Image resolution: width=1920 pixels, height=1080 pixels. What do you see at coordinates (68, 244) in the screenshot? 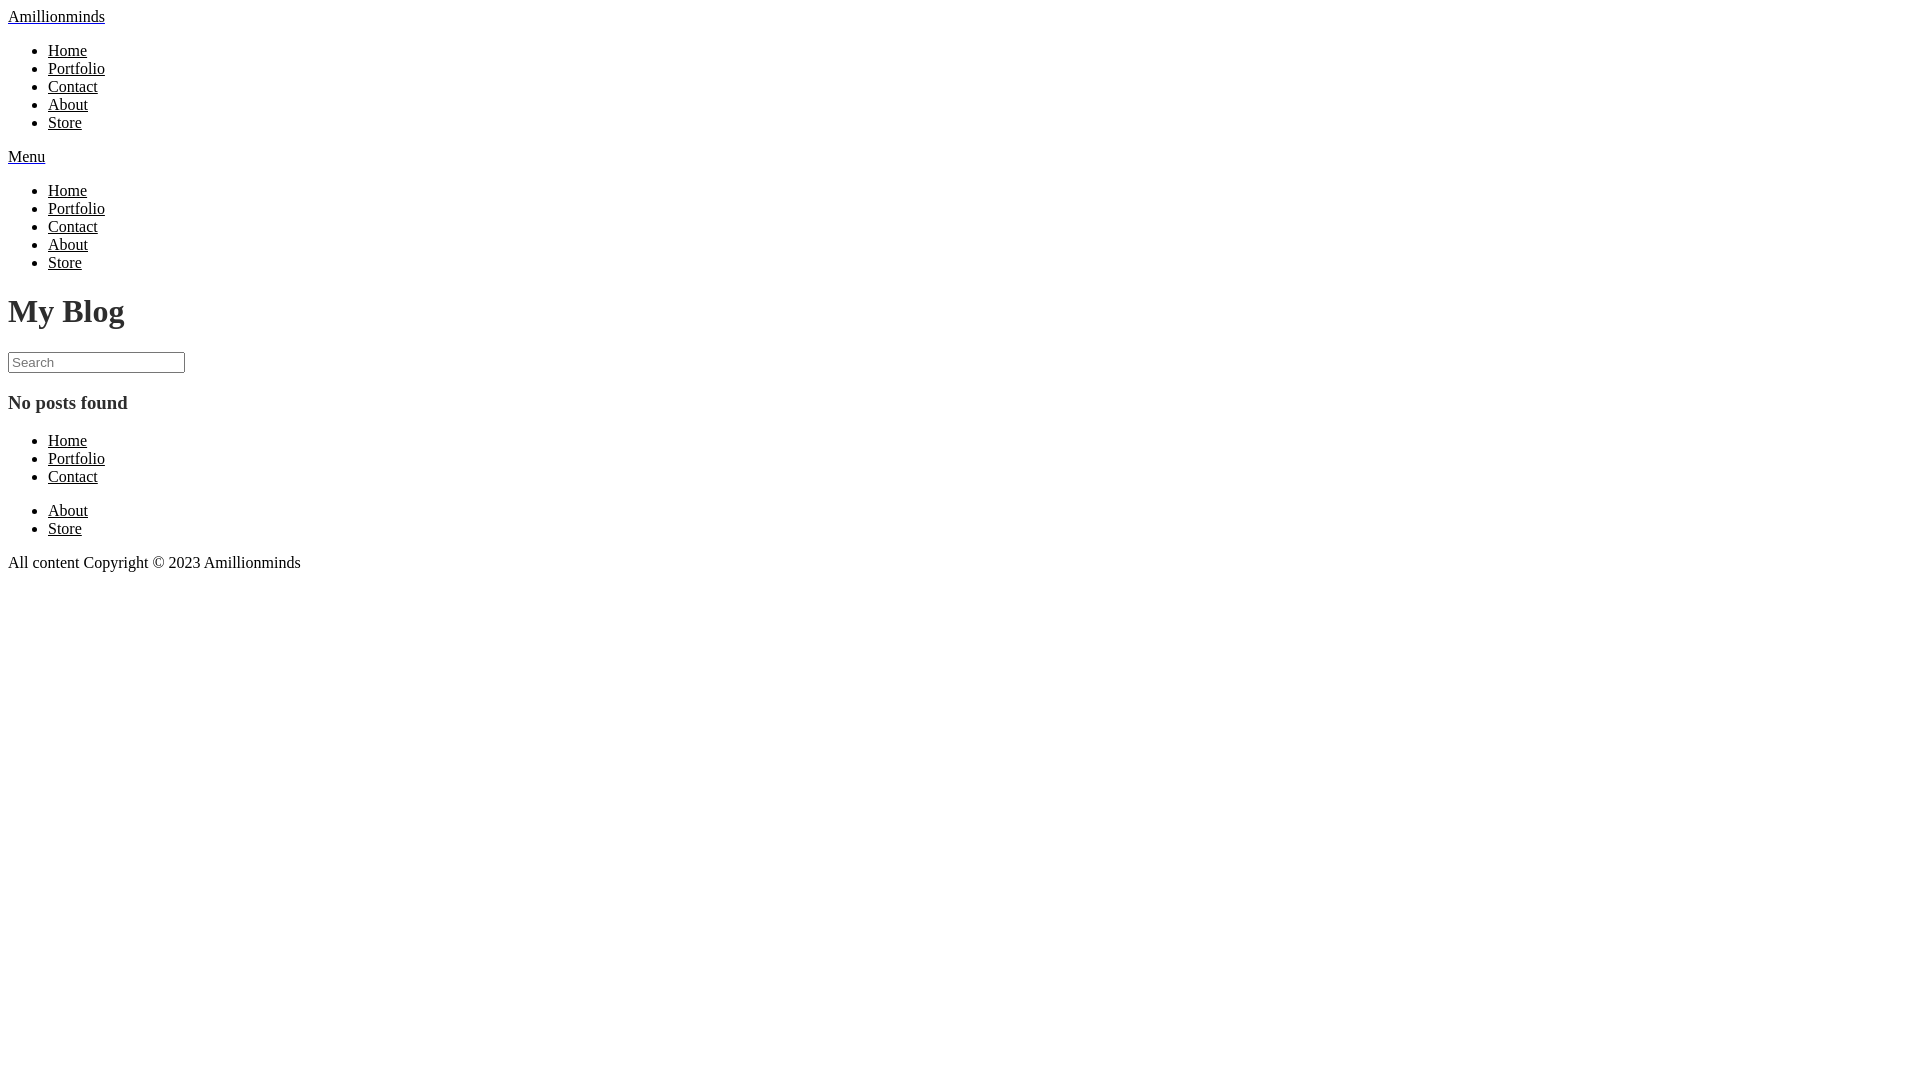
I see `About` at bounding box center [68, 244].